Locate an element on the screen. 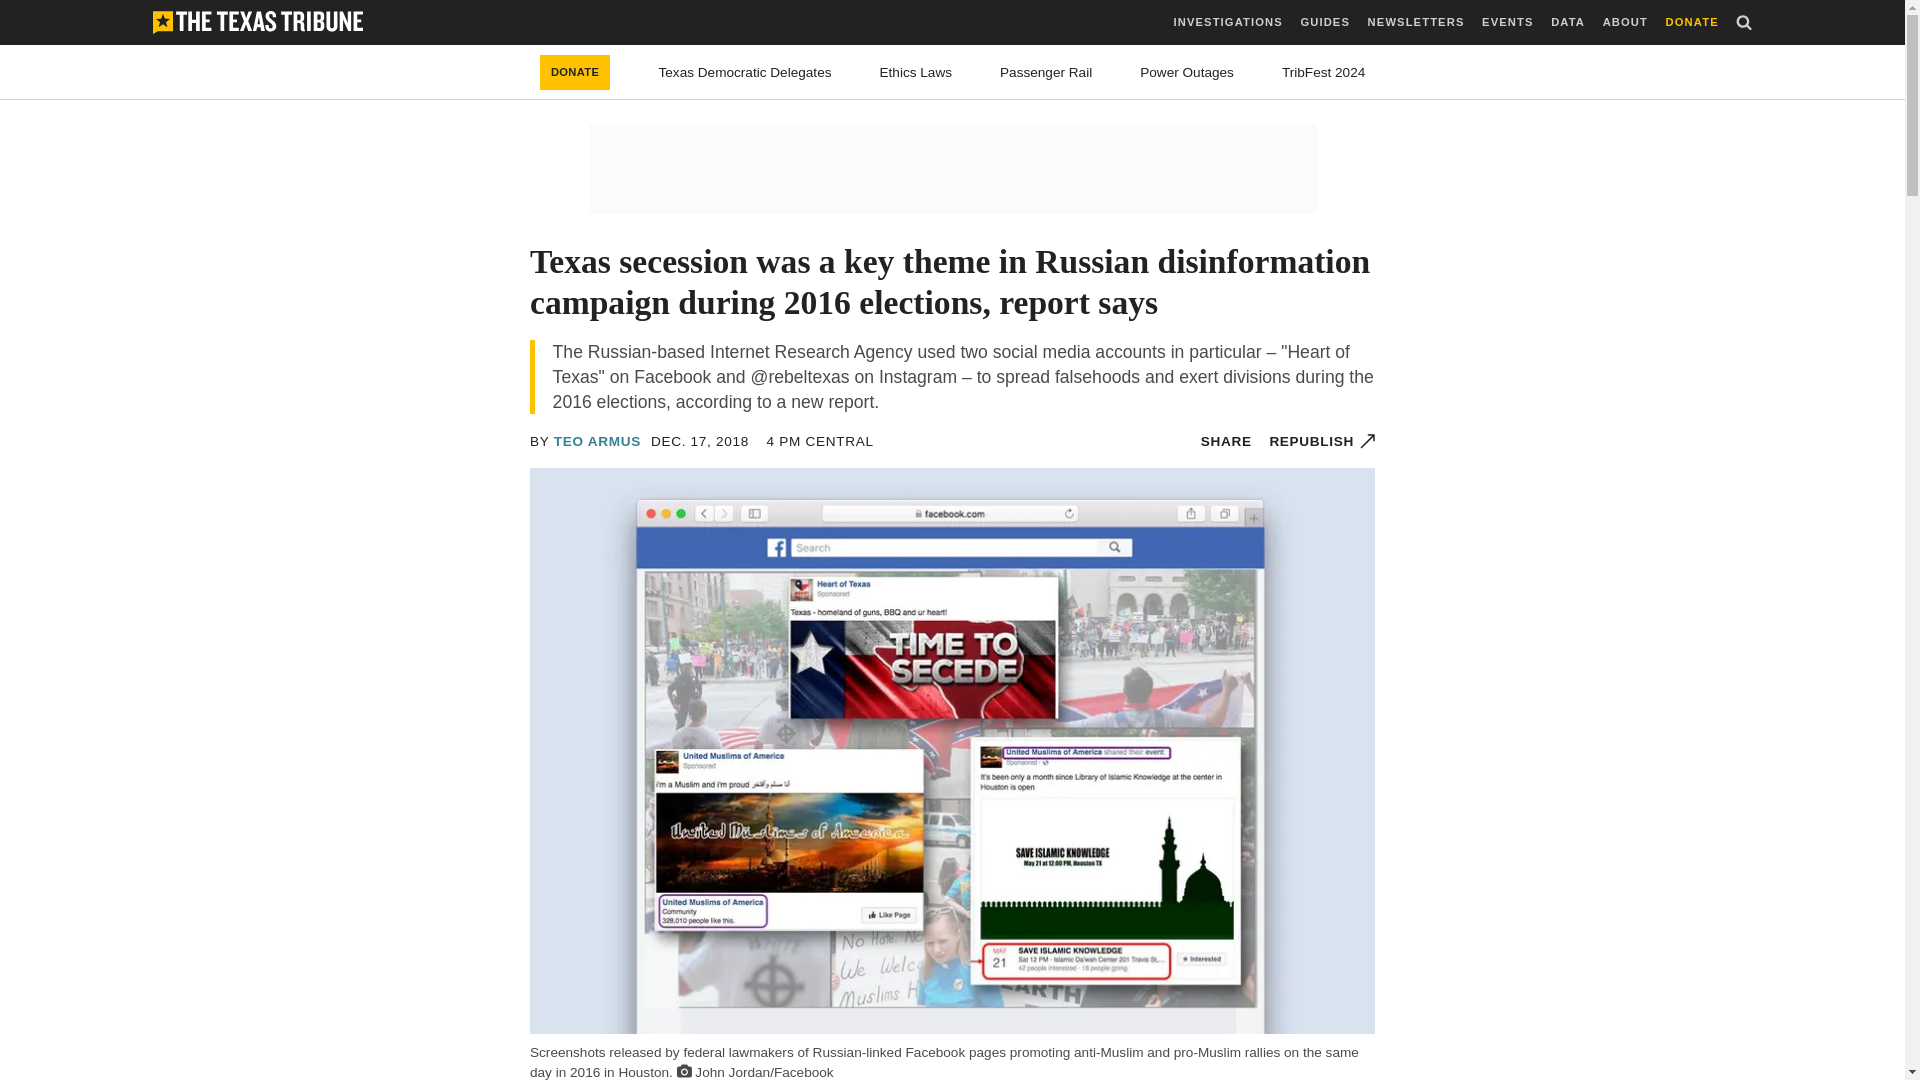 Image resolution: width=1920 pixels, height=1080 pixels. DONATE is located at coordinates (1692, 22).